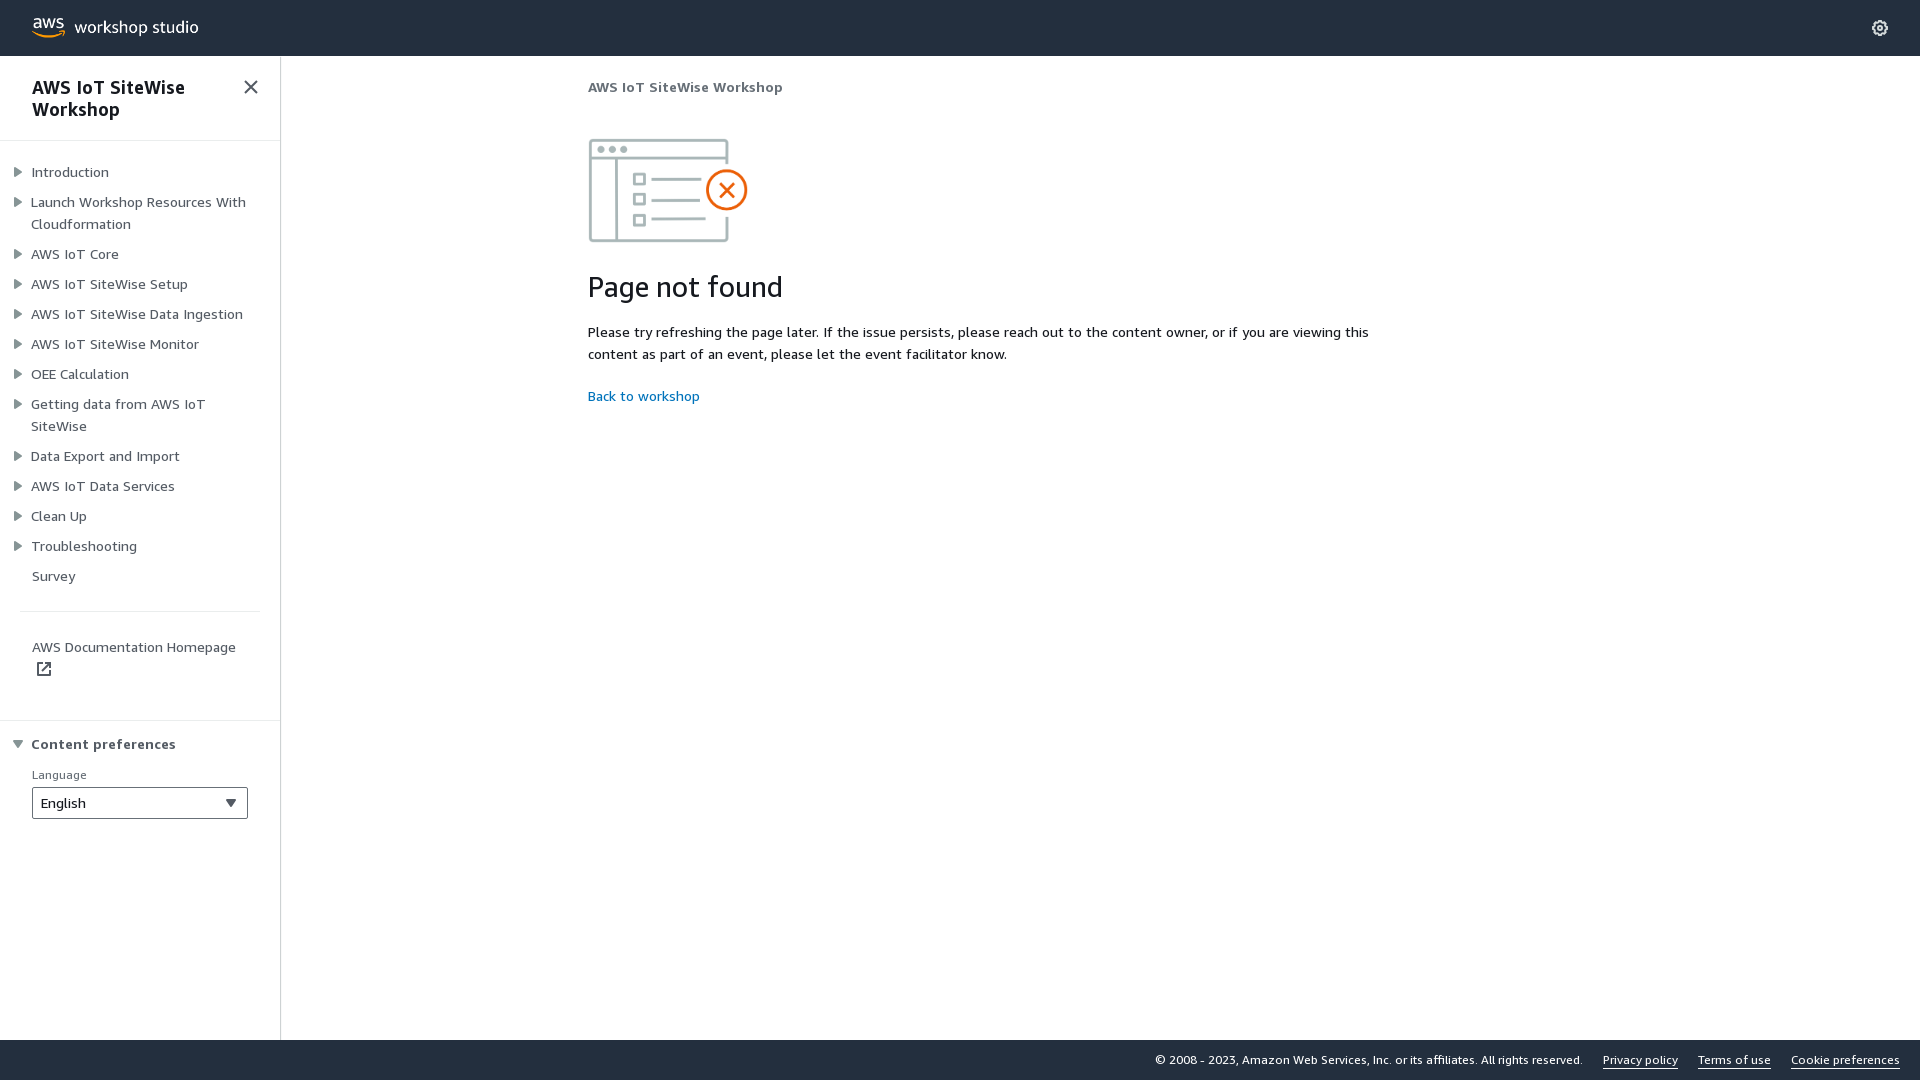 This screenshot has height=1080, width=1920. Describe the element at coordinates (103, 486) in the screenshot. I see `AWS IoT Data Services` at that location.